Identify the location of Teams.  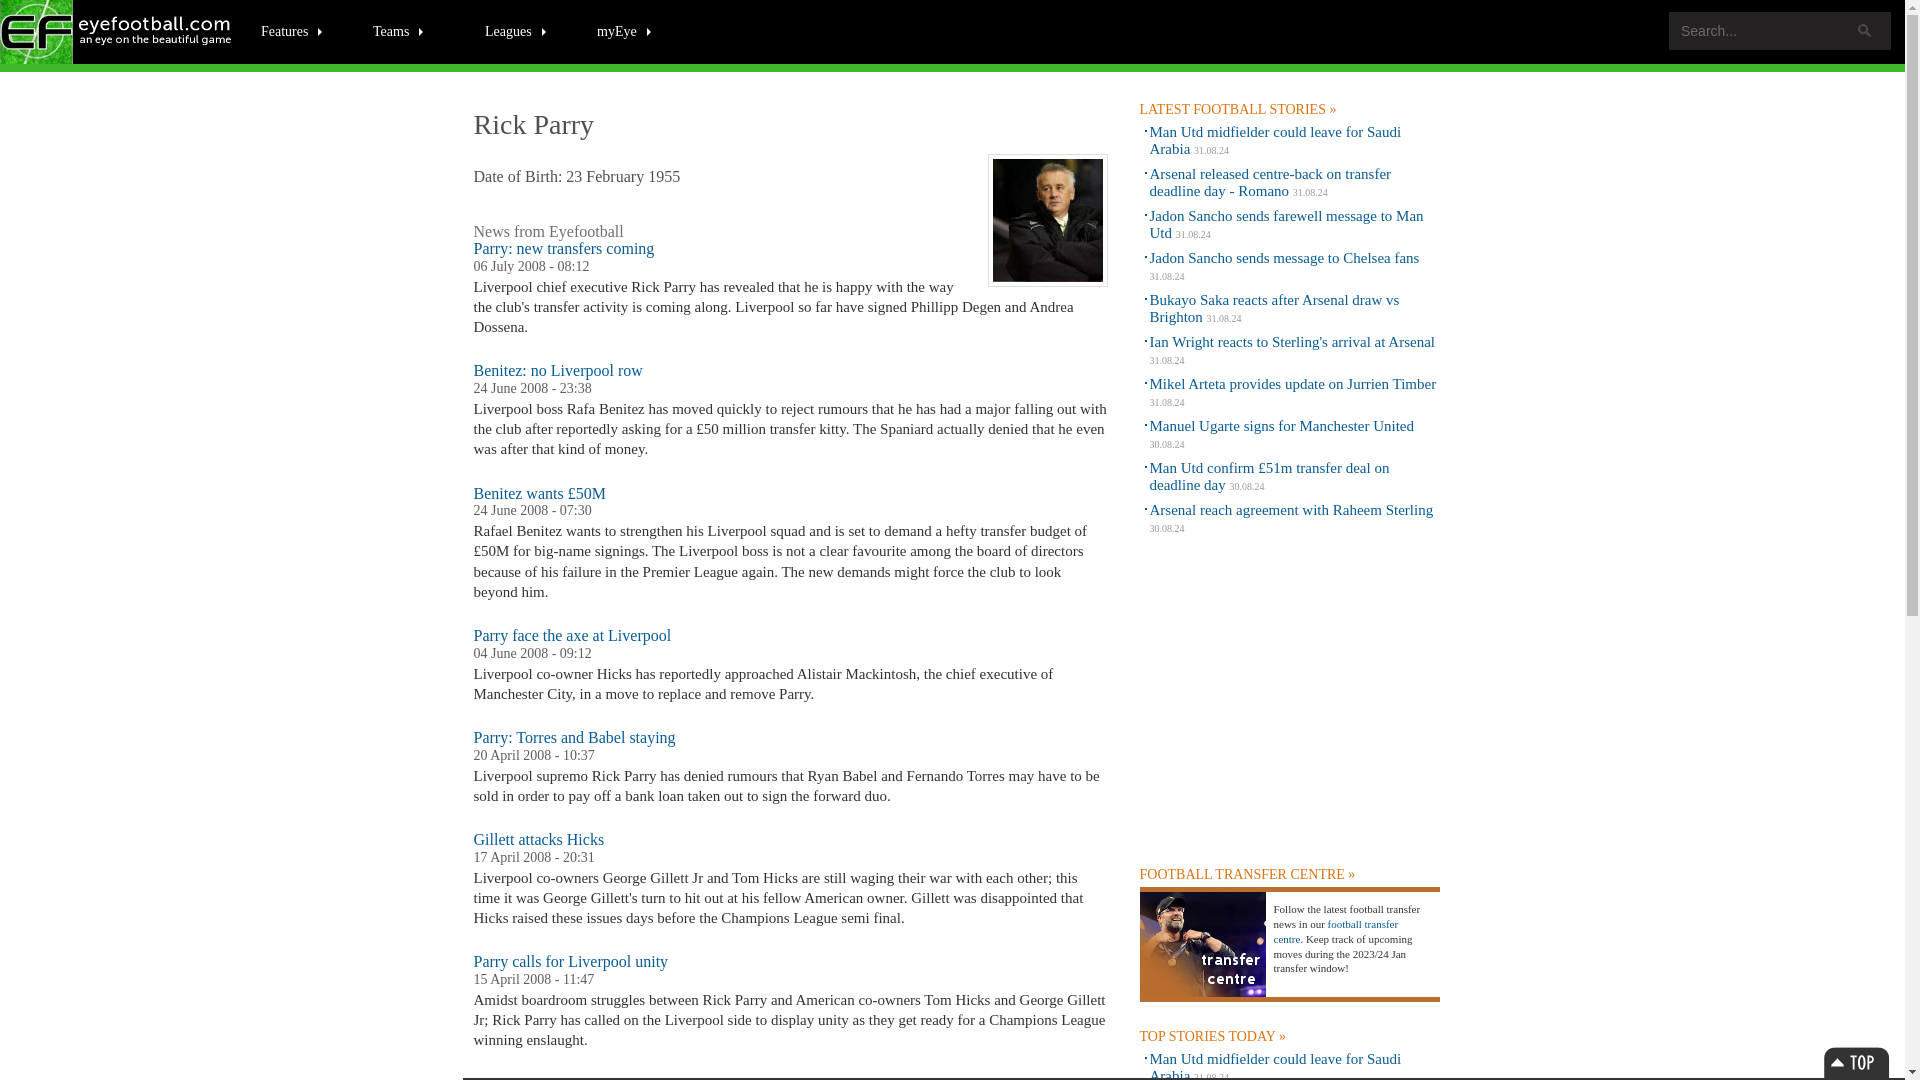
(398, 30).